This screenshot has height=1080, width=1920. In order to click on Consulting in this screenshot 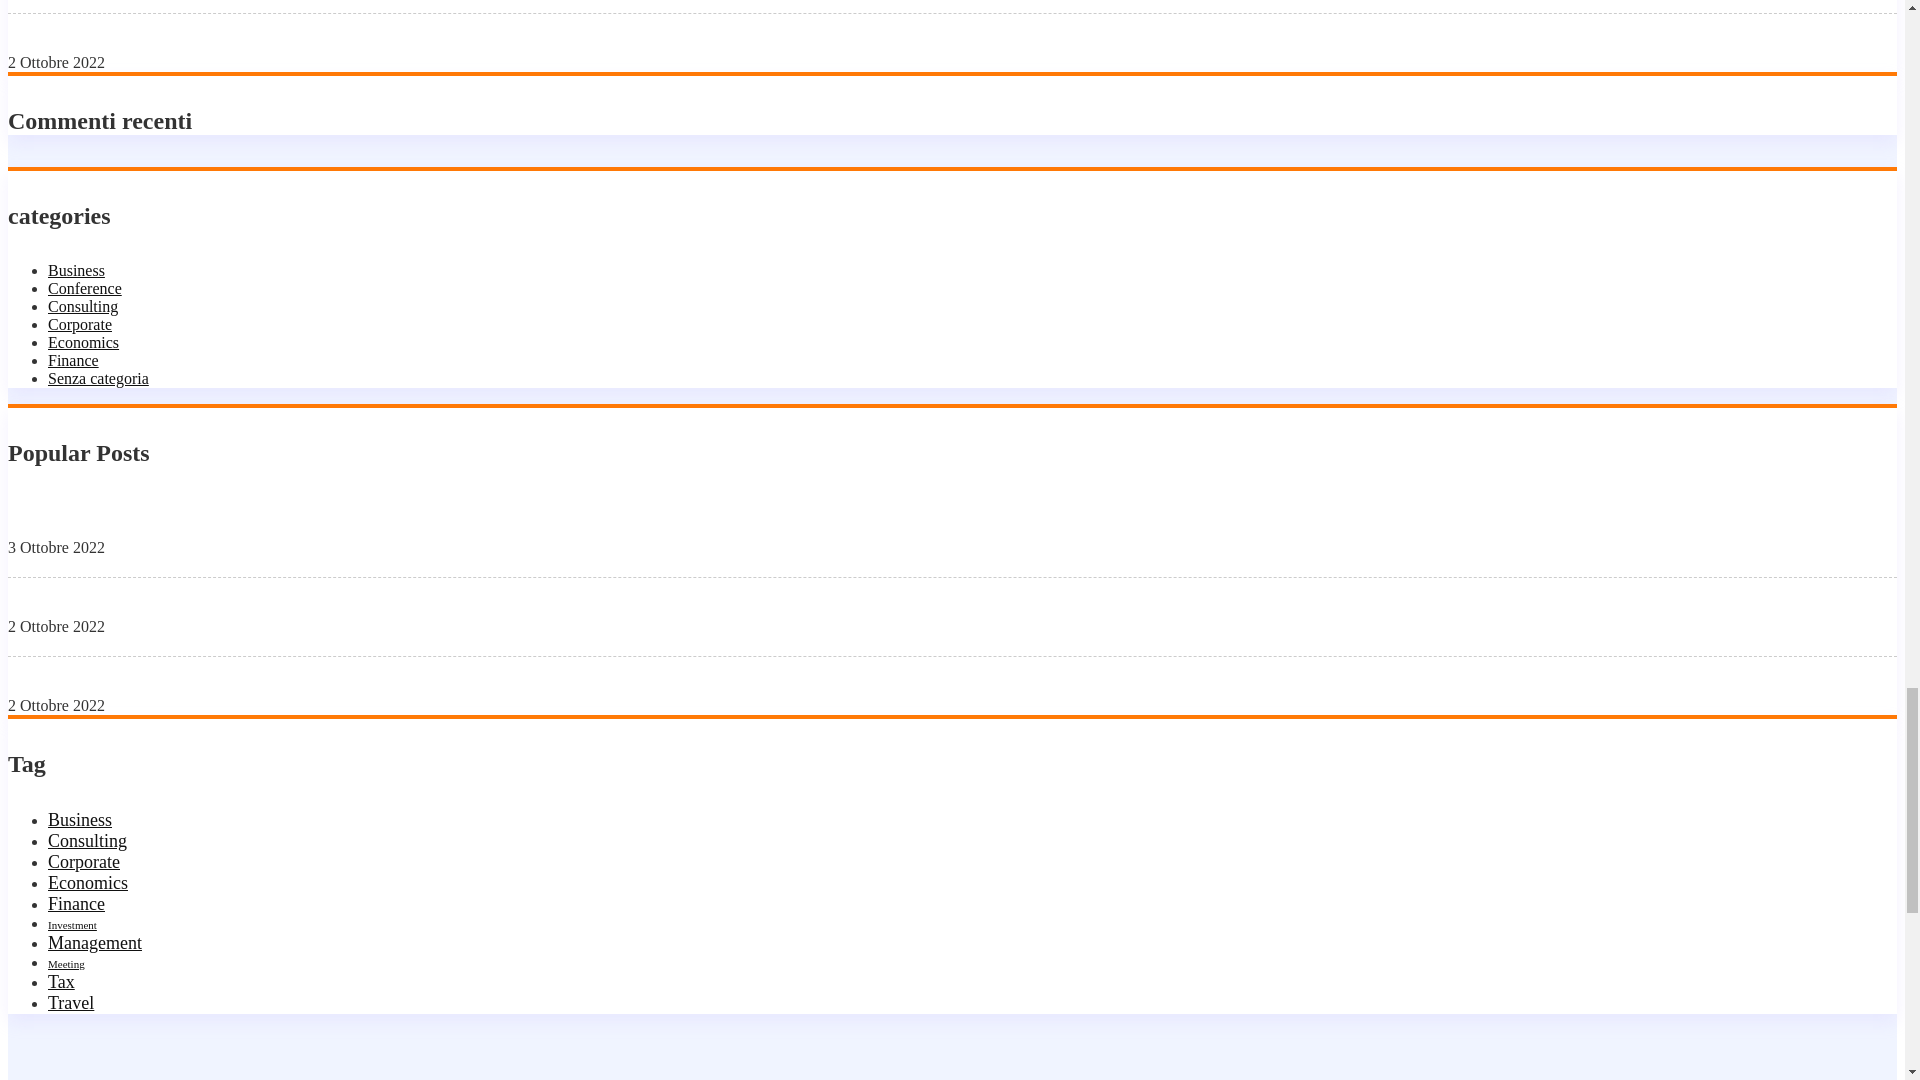, I will do `click(82, 306)`.